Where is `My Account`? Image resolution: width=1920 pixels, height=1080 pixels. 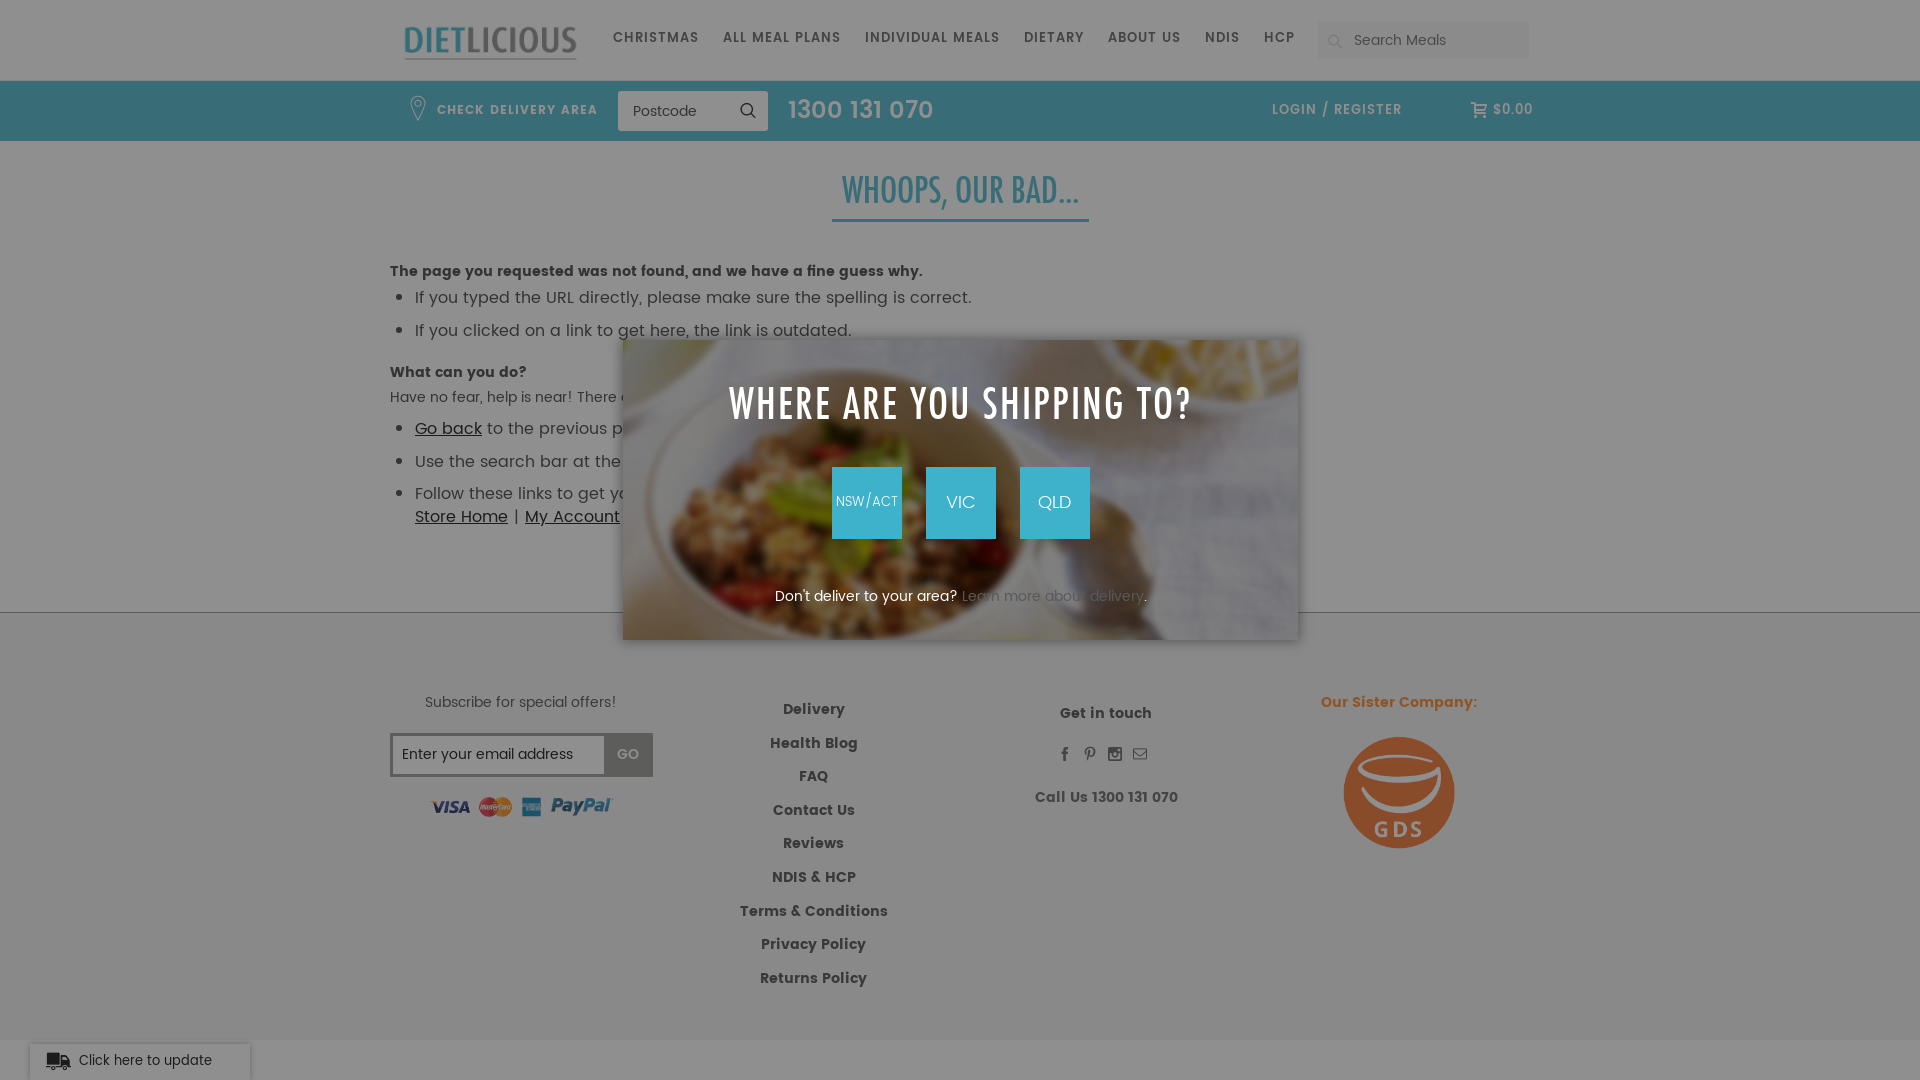
My Account is located at coordinates (572, 517).